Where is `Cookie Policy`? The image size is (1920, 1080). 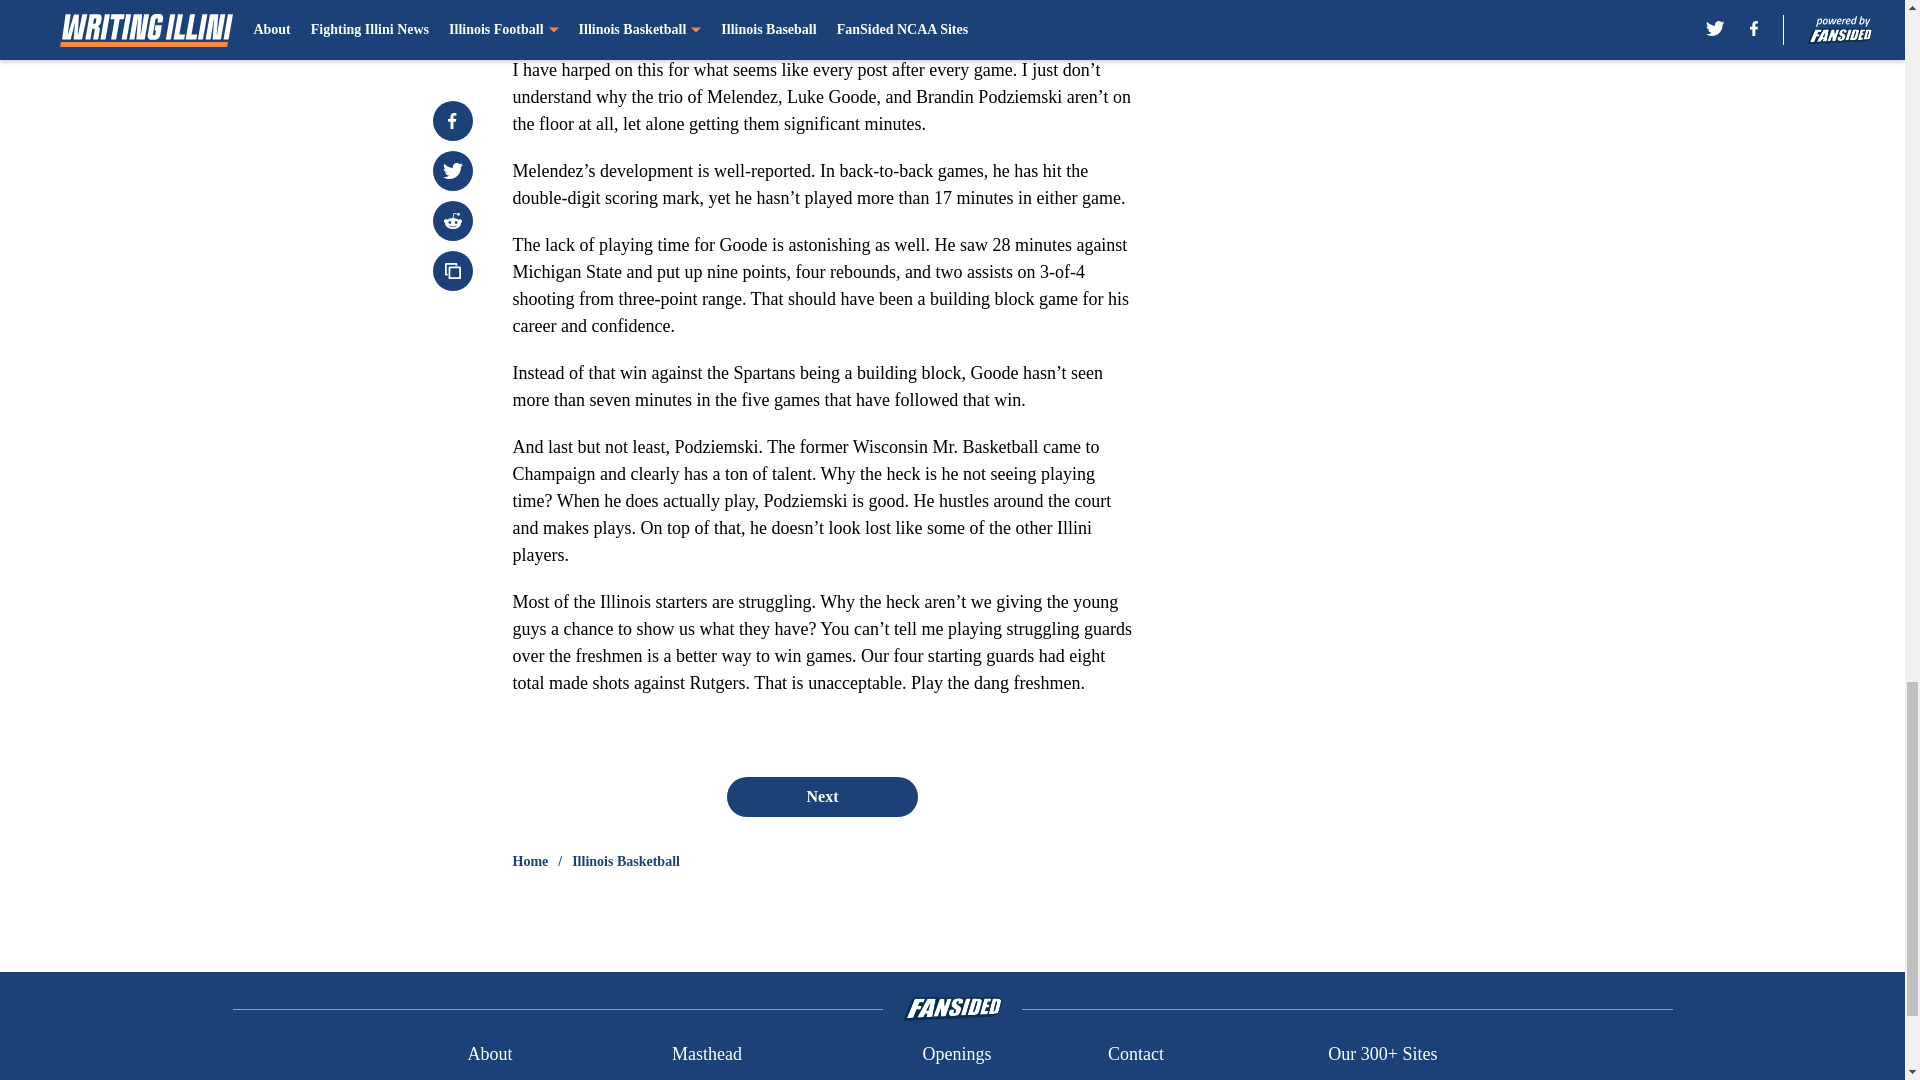
Cookie Policy is located at coordinates (1379, 1078).